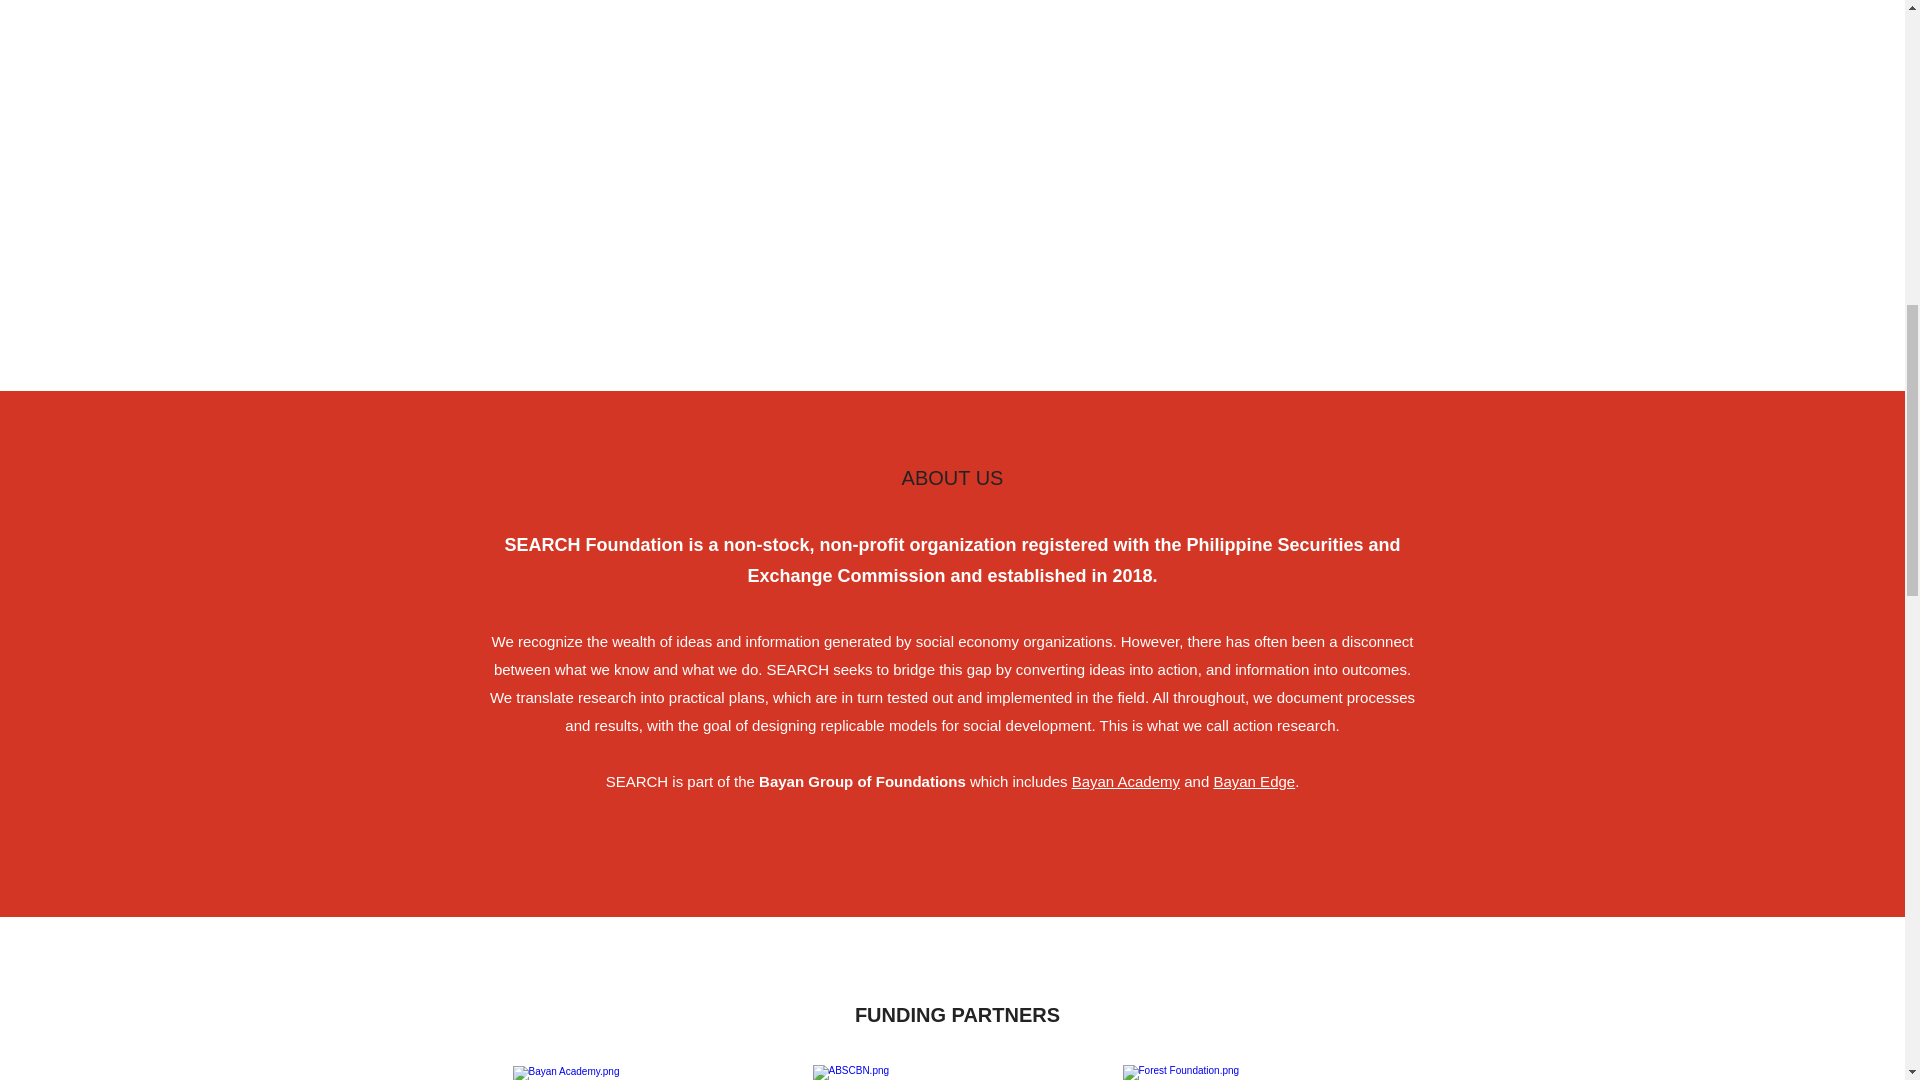 The image size is (1920, 1080). Describe the element at coordinates (1126, 781) in the screenshot. I see `Bayan Academy` at that location.